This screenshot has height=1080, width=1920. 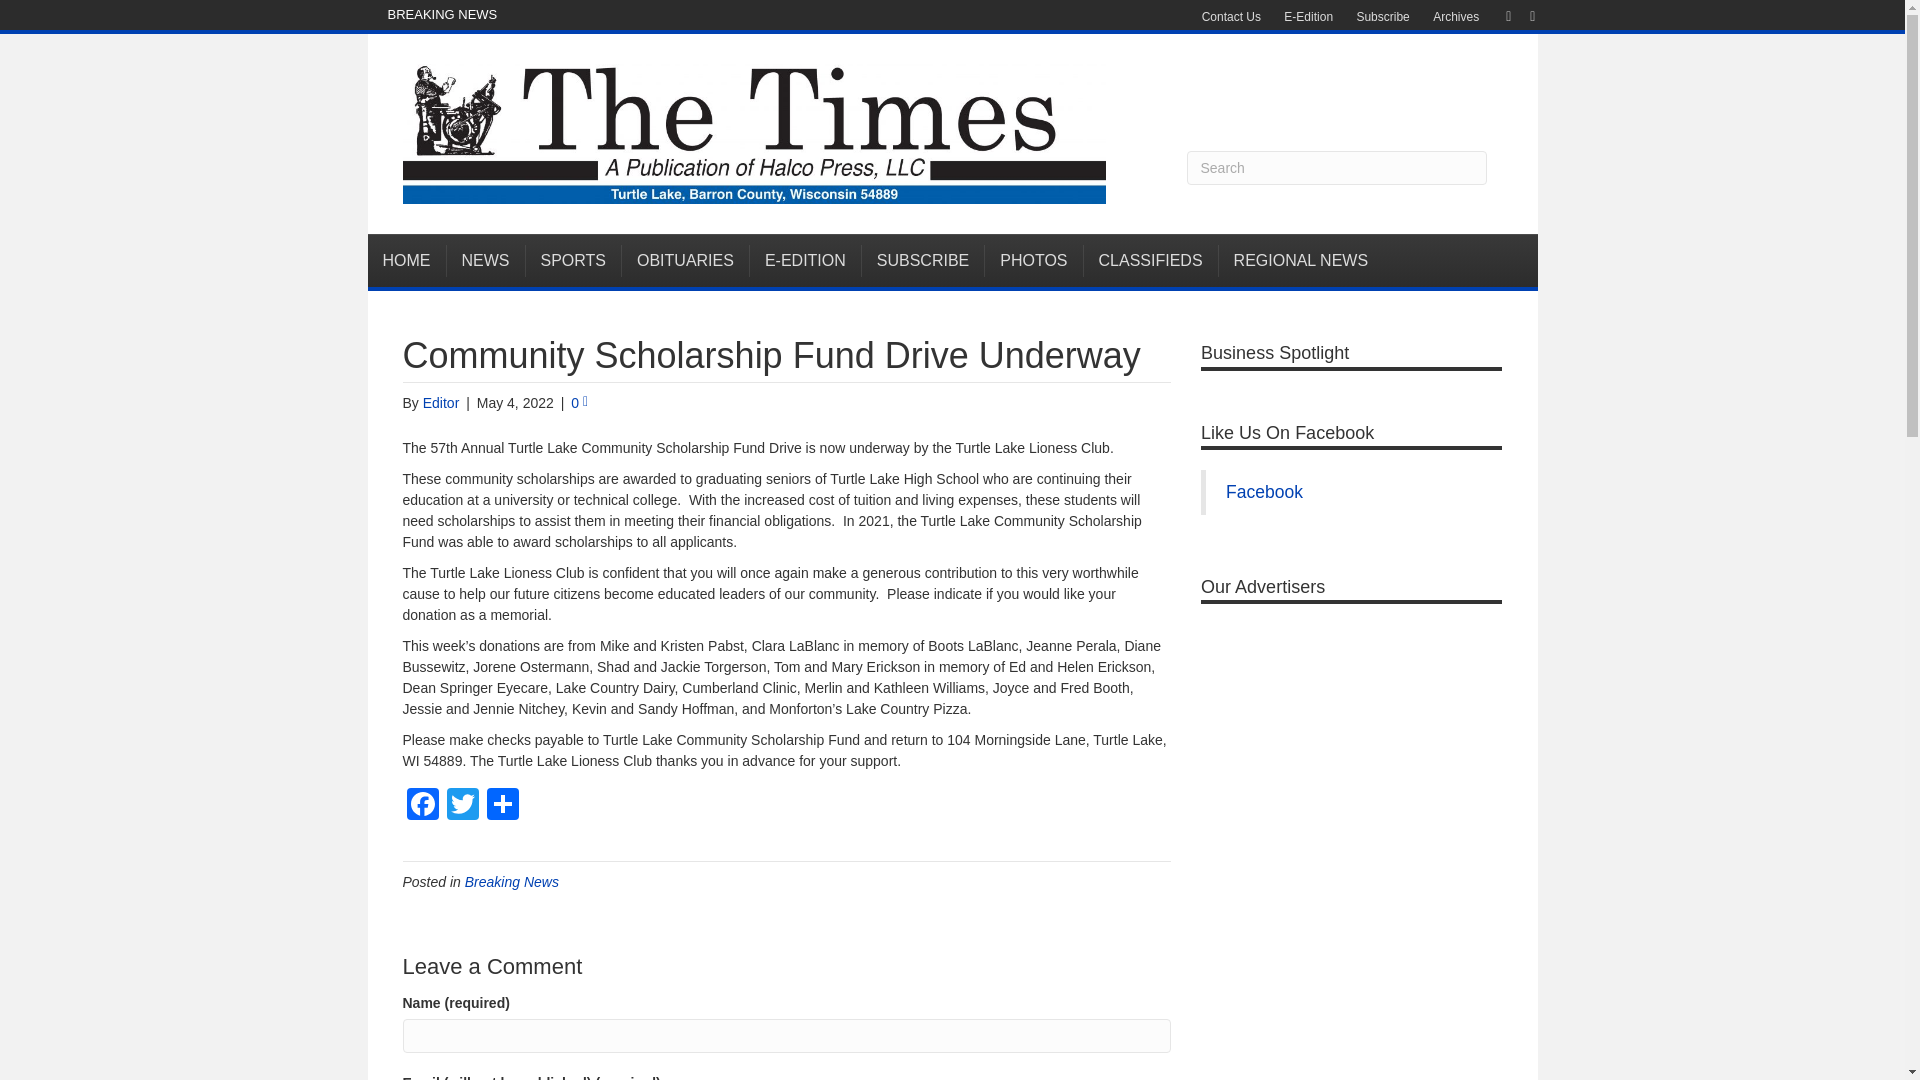 What do you see at coordinates (1522, 15) in the screenshot?
I see `Email` at bounding box center [1522, 15].